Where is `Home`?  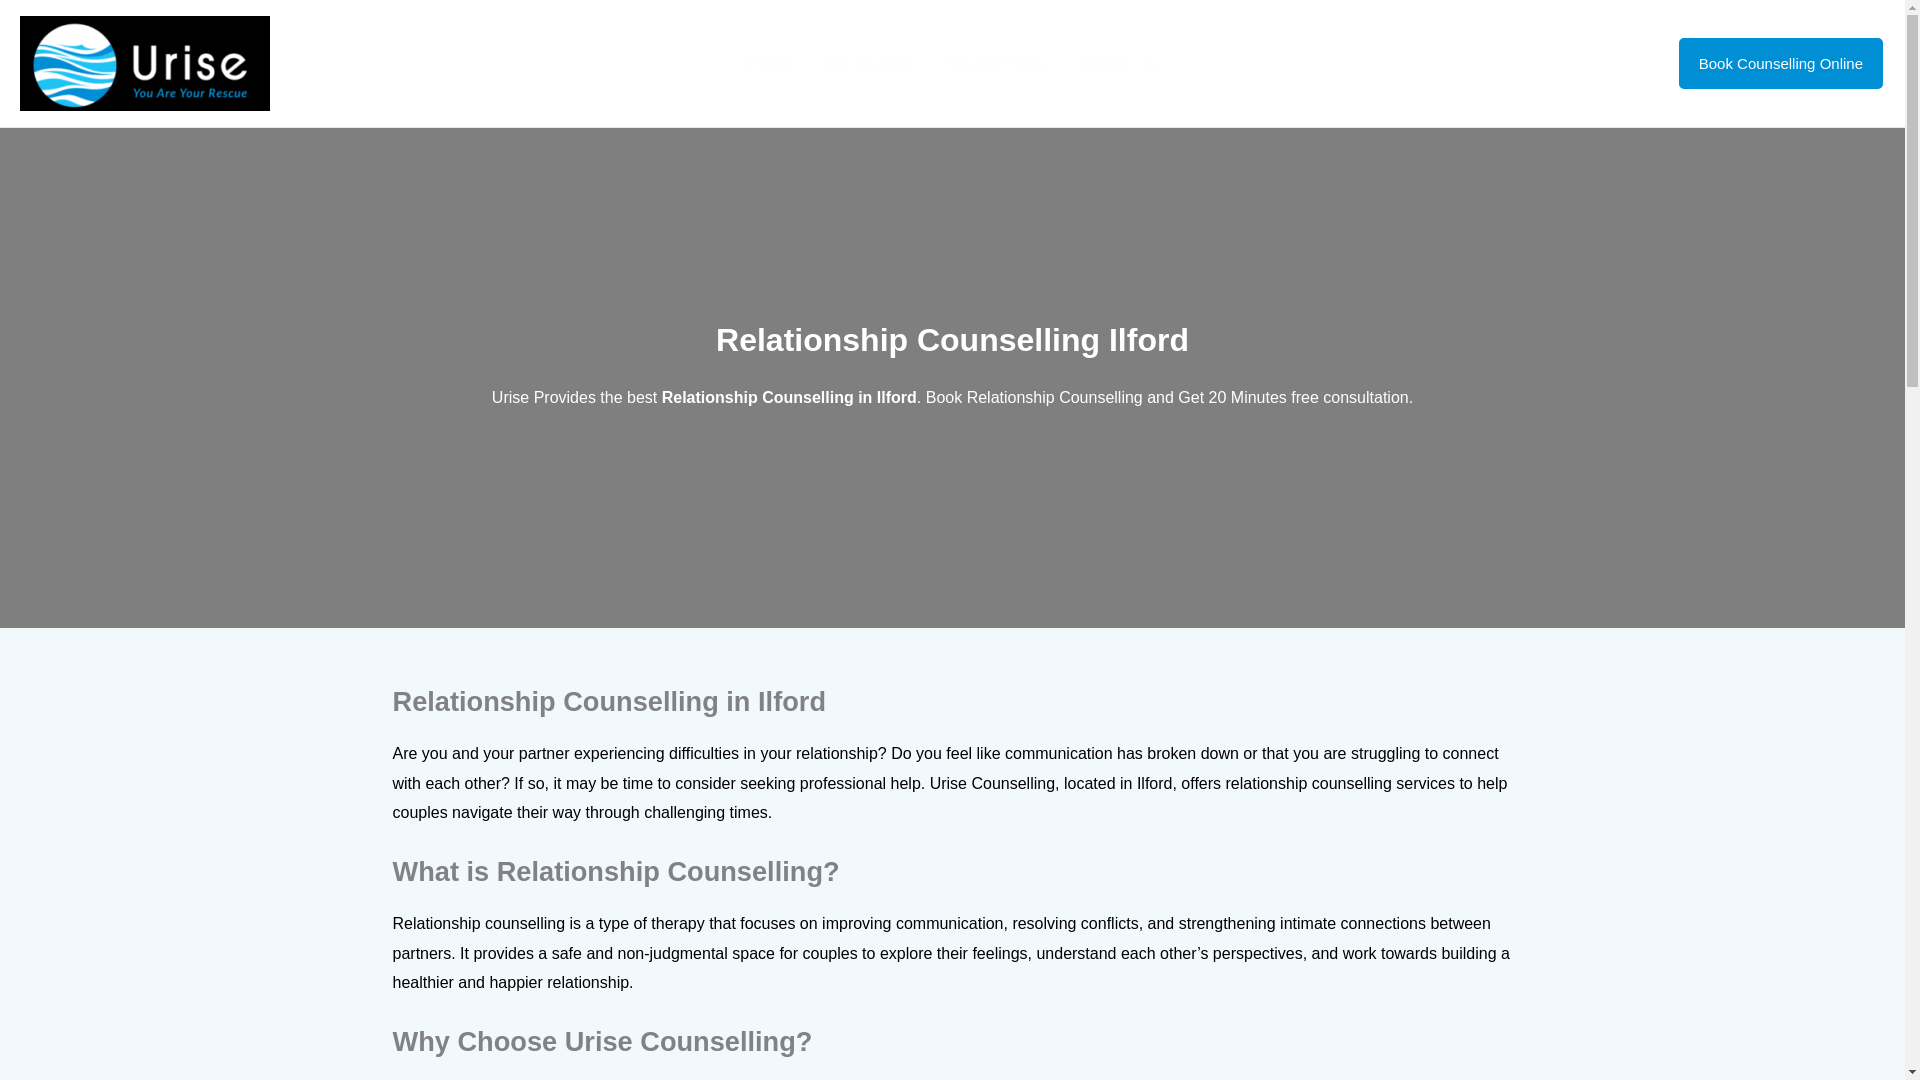
Home is located at coordinates (768, 63).